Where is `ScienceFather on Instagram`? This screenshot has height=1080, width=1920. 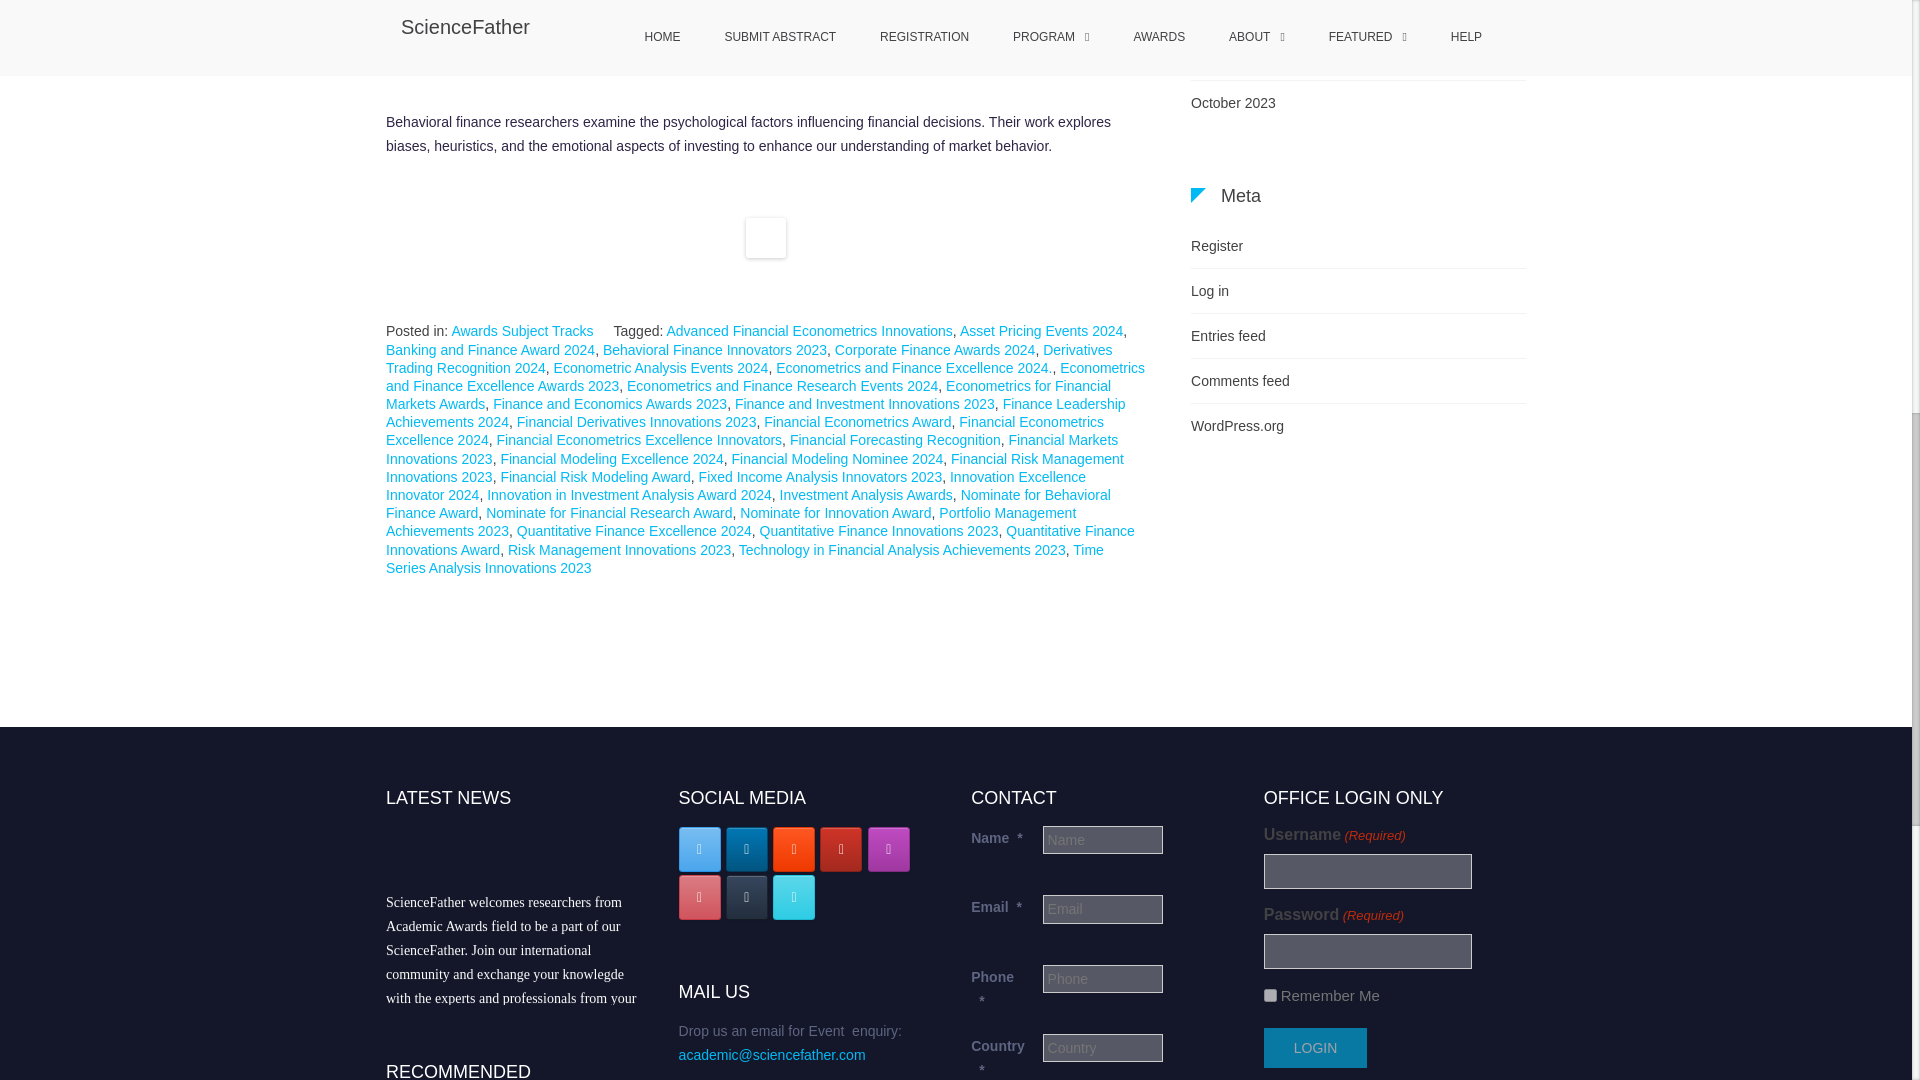
ScienceFather on Instagram is located at coordinates (888, 849).